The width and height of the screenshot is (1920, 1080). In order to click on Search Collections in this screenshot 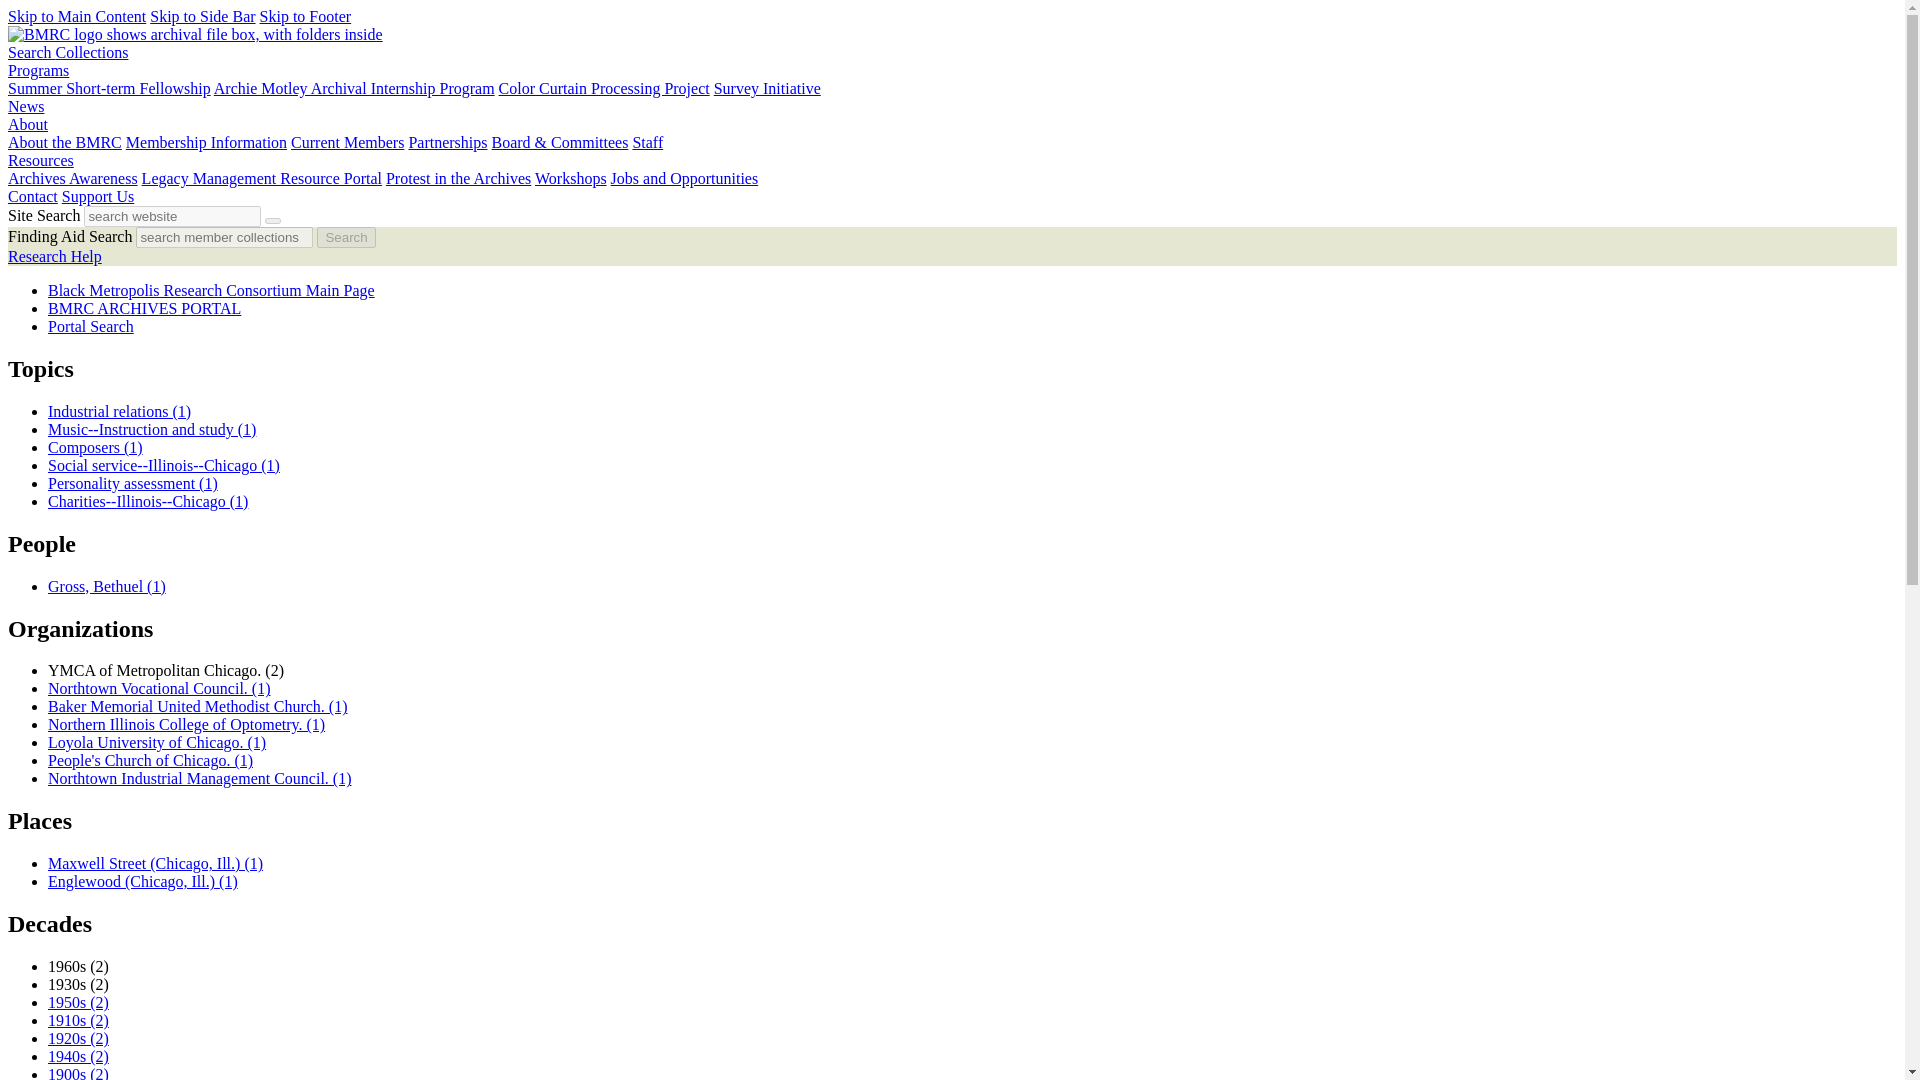, I will do `click(68, 52)`.